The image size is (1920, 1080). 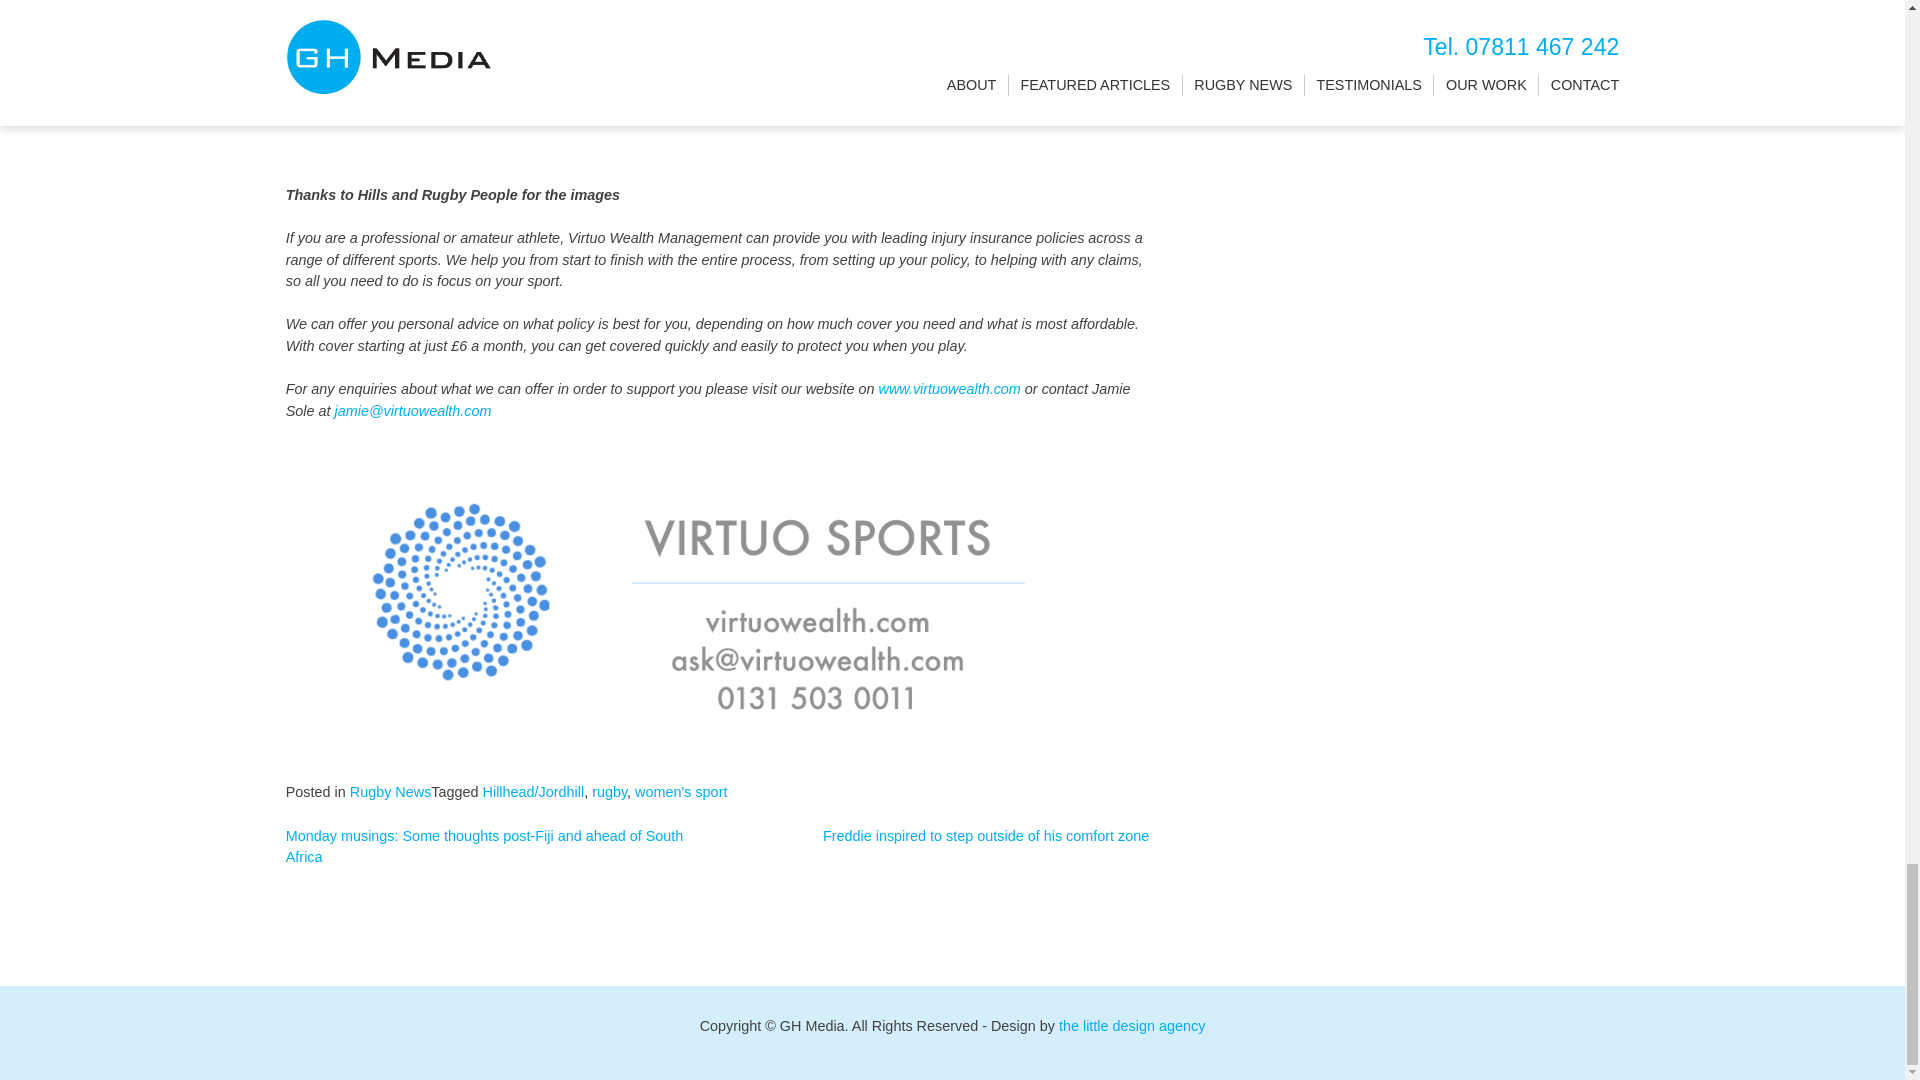 I want to click on www.virtuowealth.com, so click(x=948, y=389).